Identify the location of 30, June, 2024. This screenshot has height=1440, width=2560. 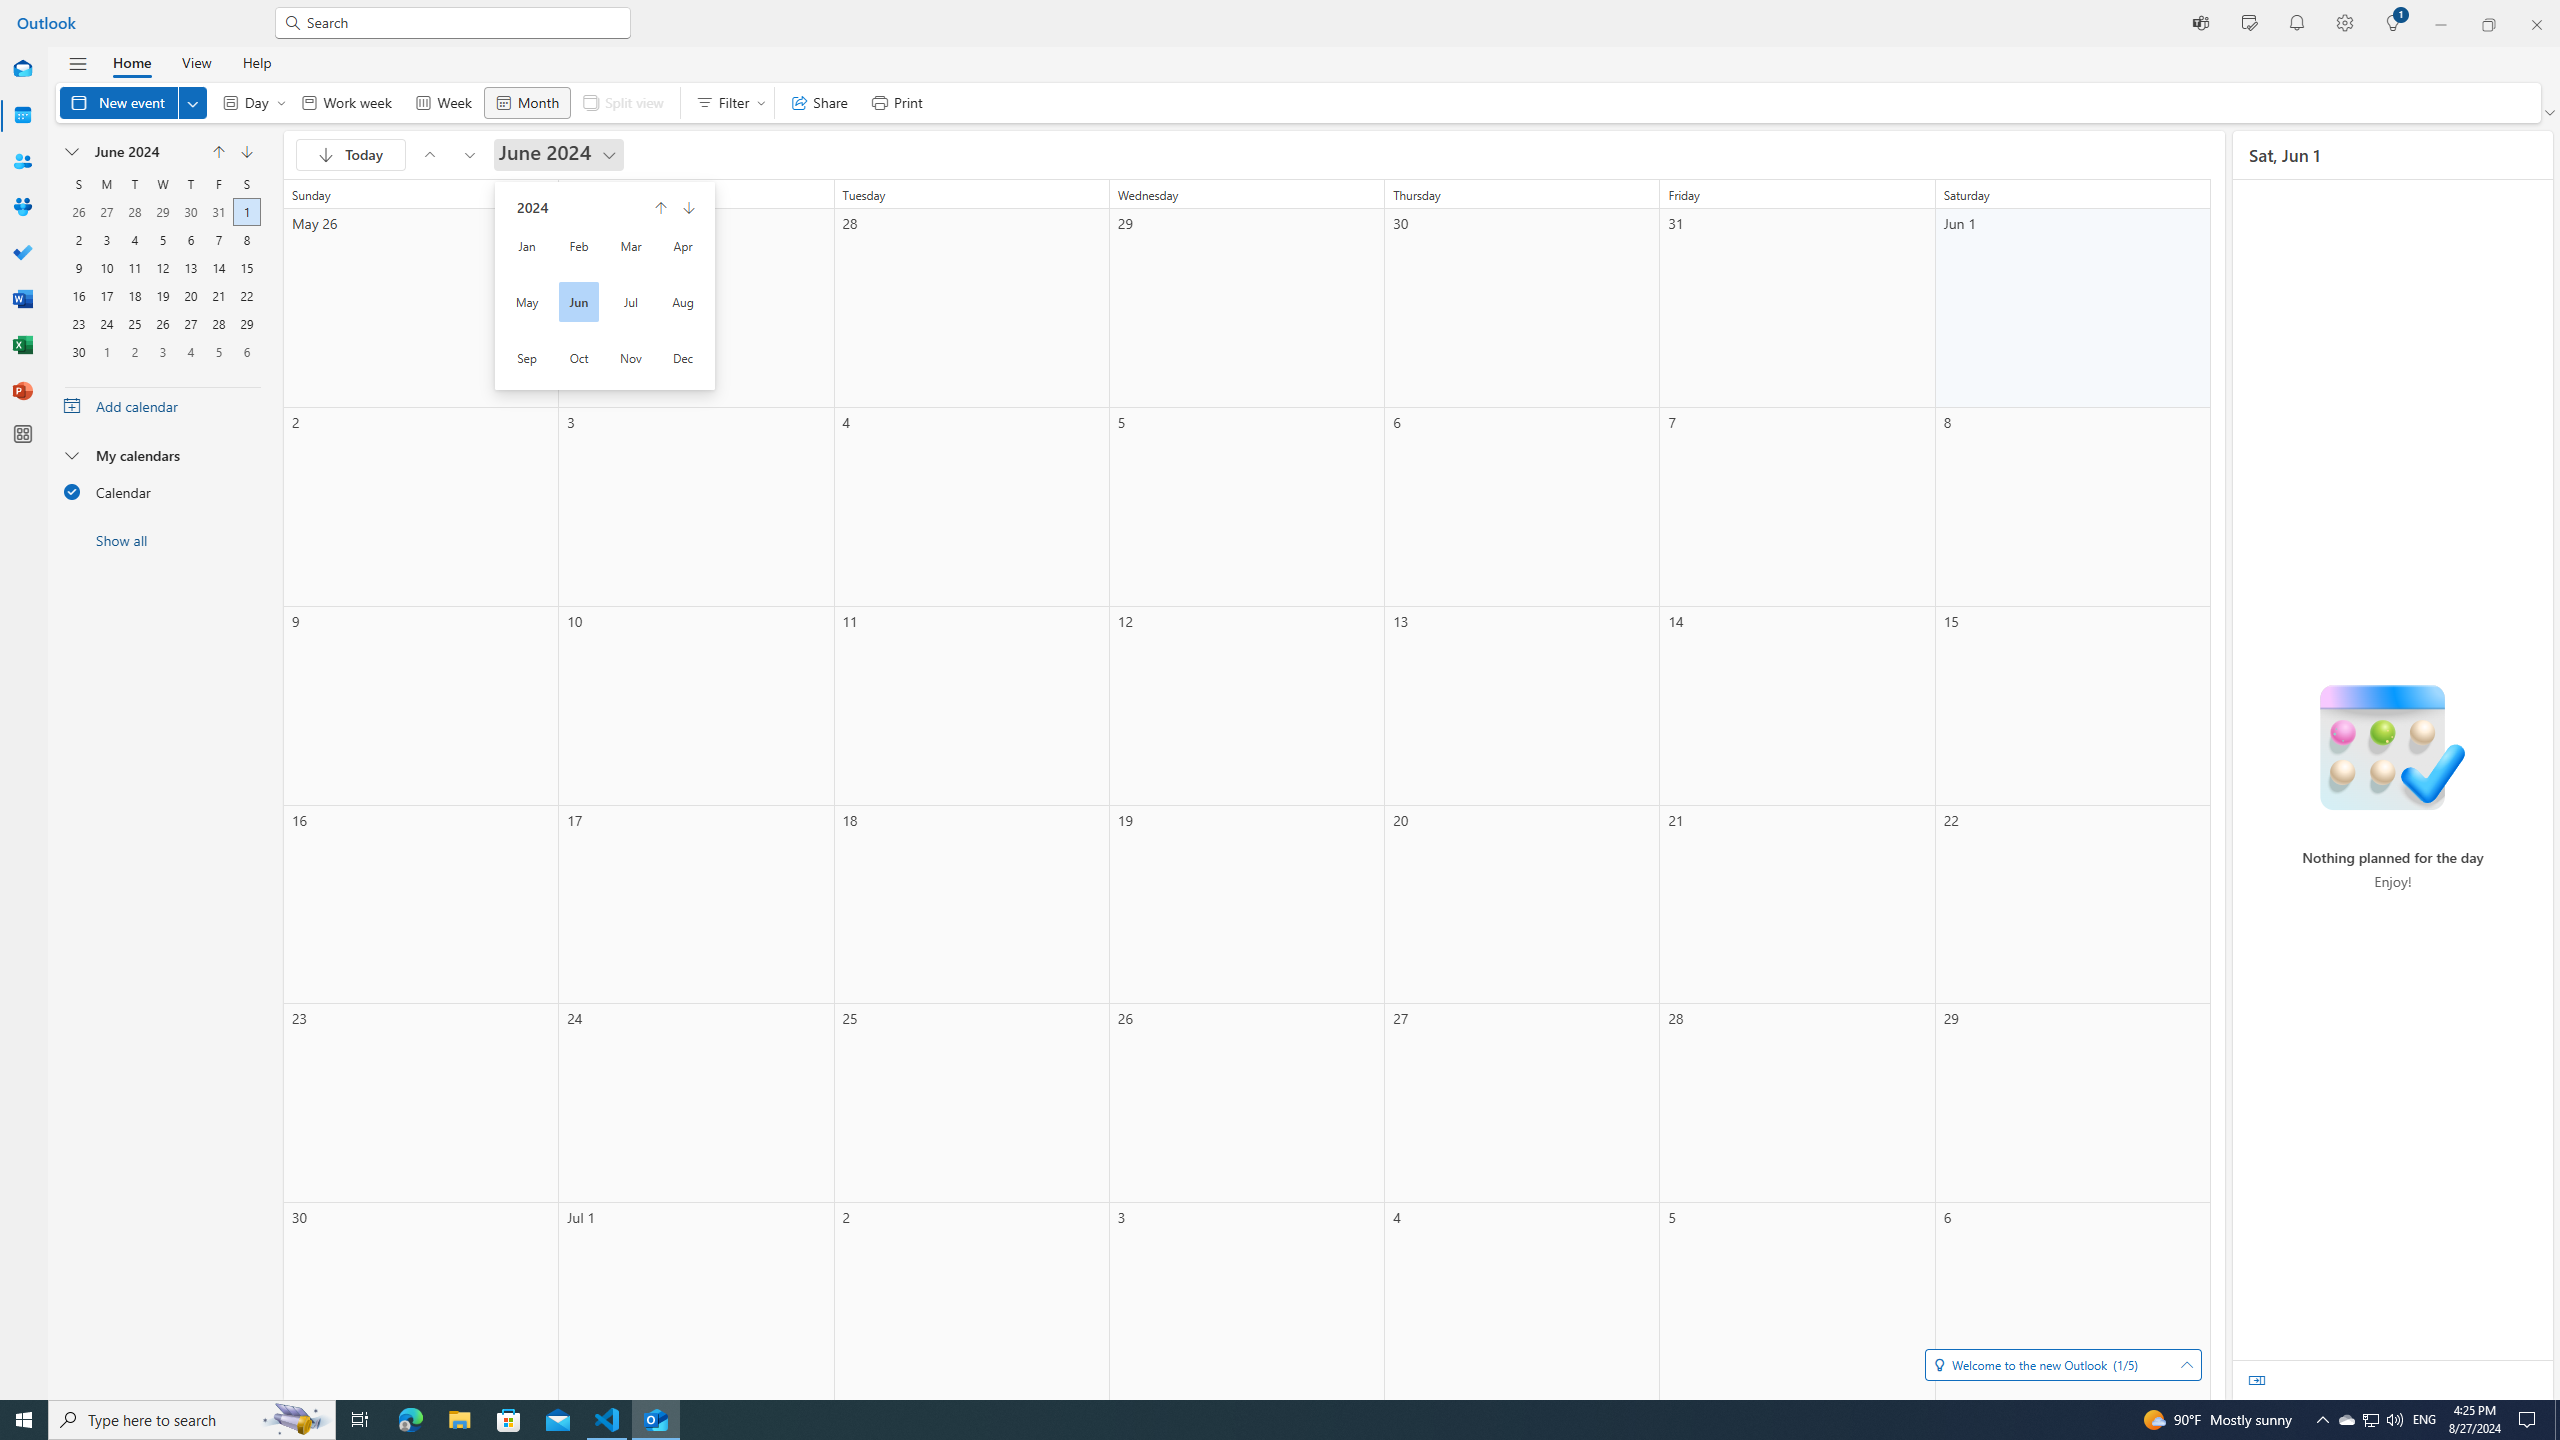
(79, 350).